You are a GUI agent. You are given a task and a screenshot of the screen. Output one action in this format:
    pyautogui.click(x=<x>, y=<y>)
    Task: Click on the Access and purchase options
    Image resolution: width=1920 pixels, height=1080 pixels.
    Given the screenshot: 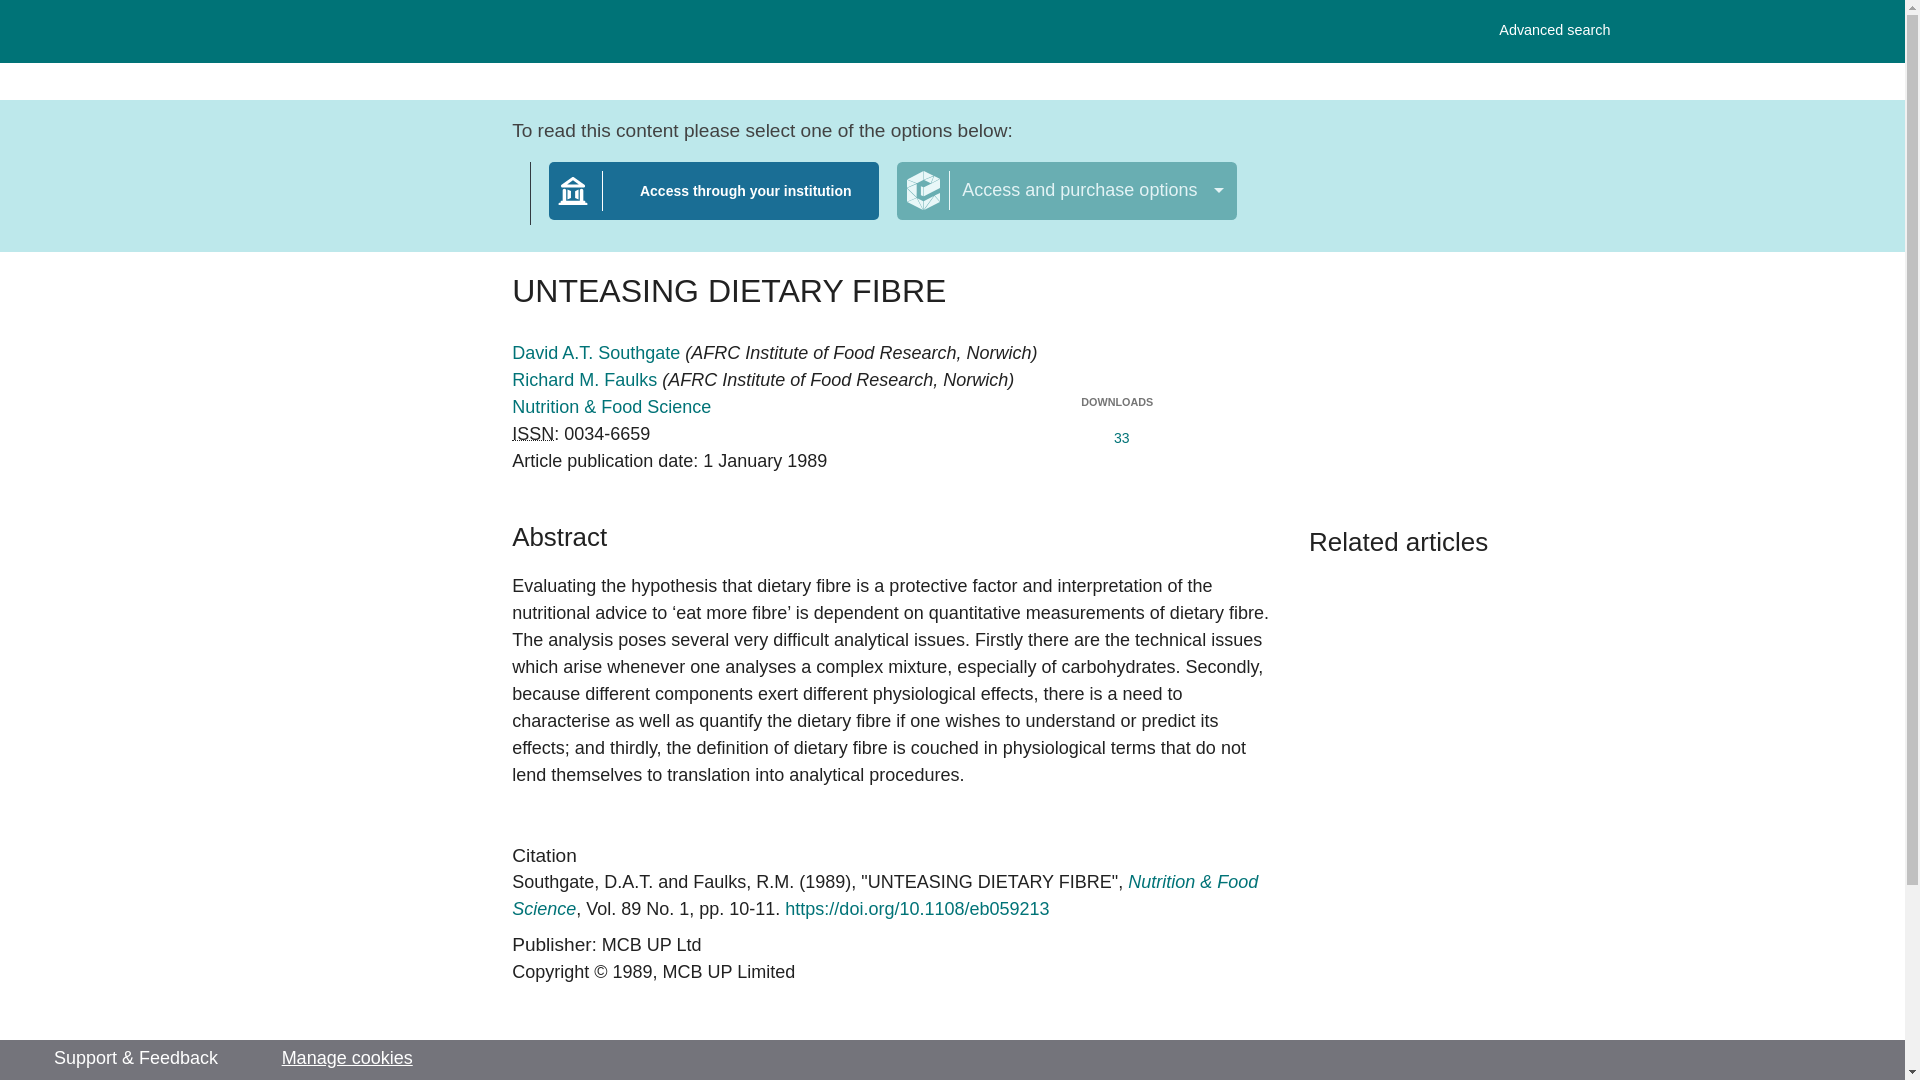 What is the action you would take?
    pyautogui.click(x=1554, y=30)
    